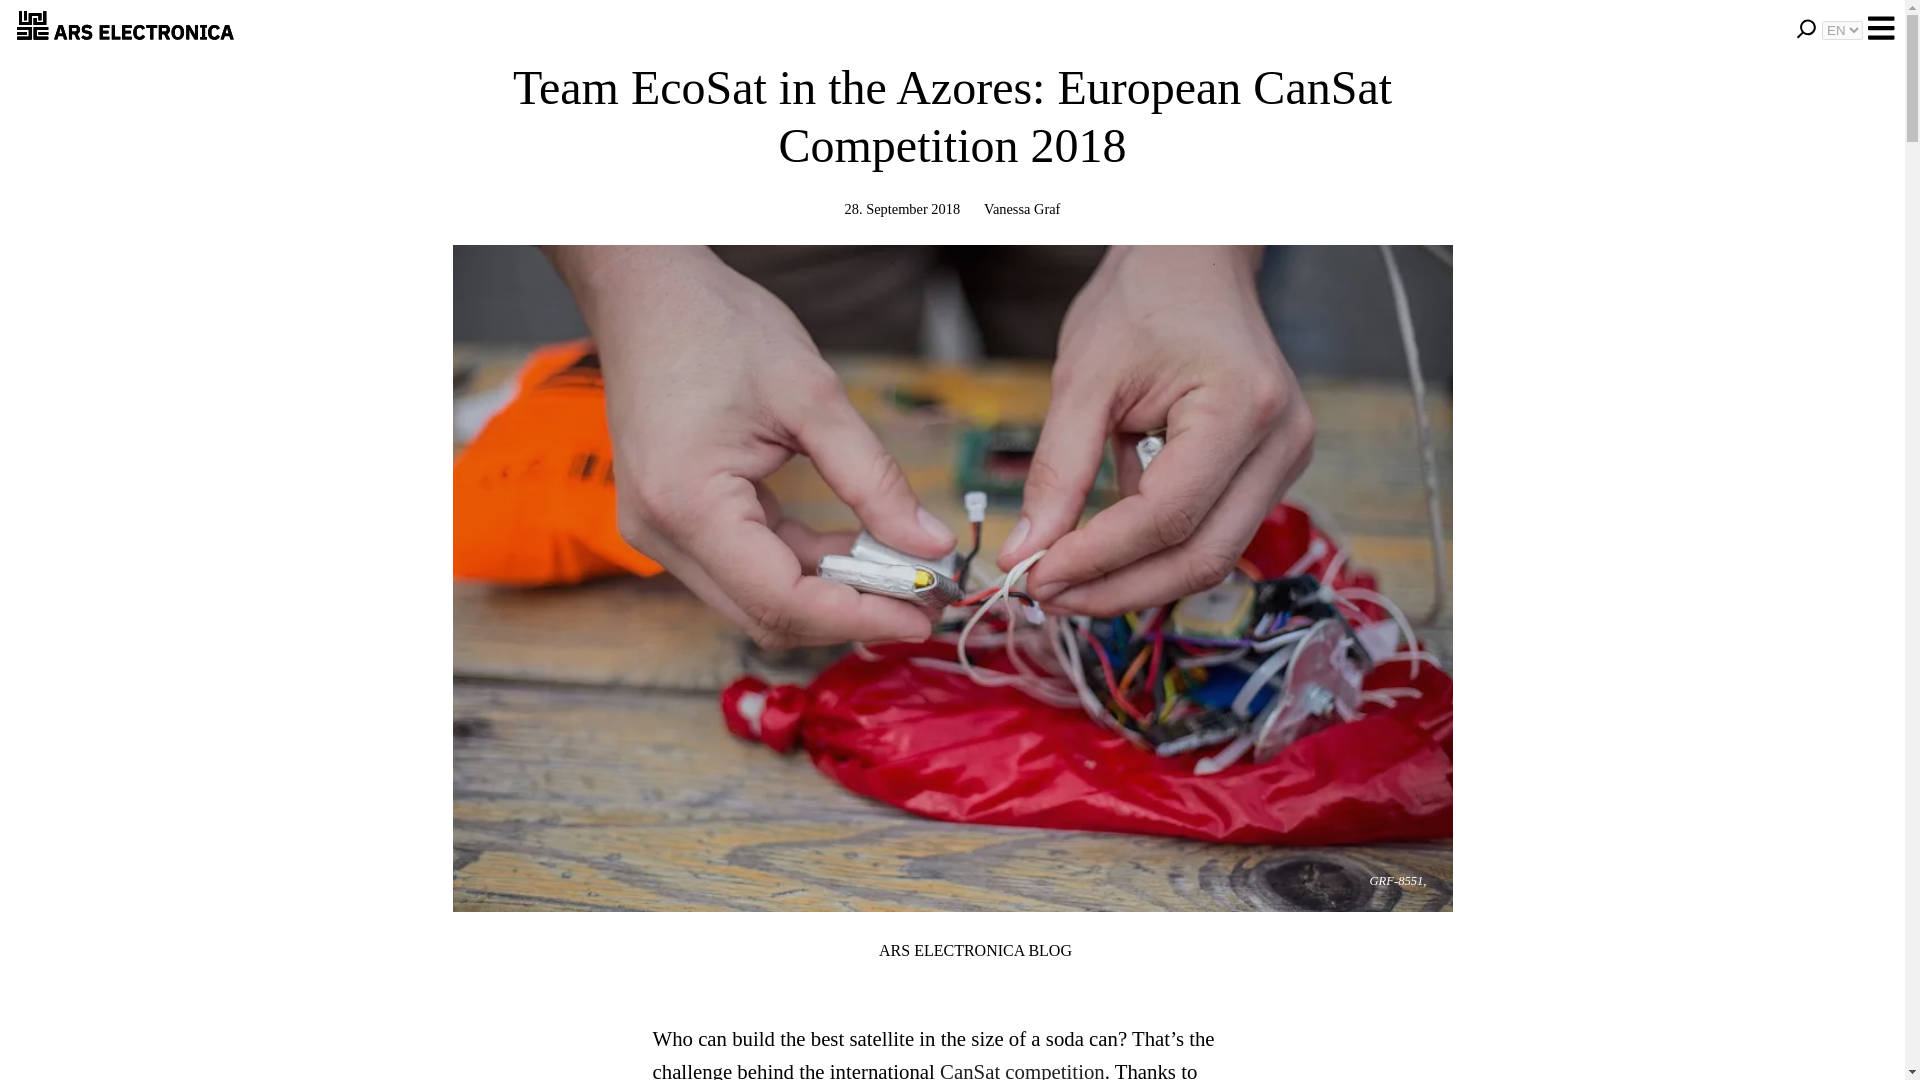  What do you see at coordinates (126, 28) in the screenshot?
I see `Ars Electronica` at bounding box center [126, 28].